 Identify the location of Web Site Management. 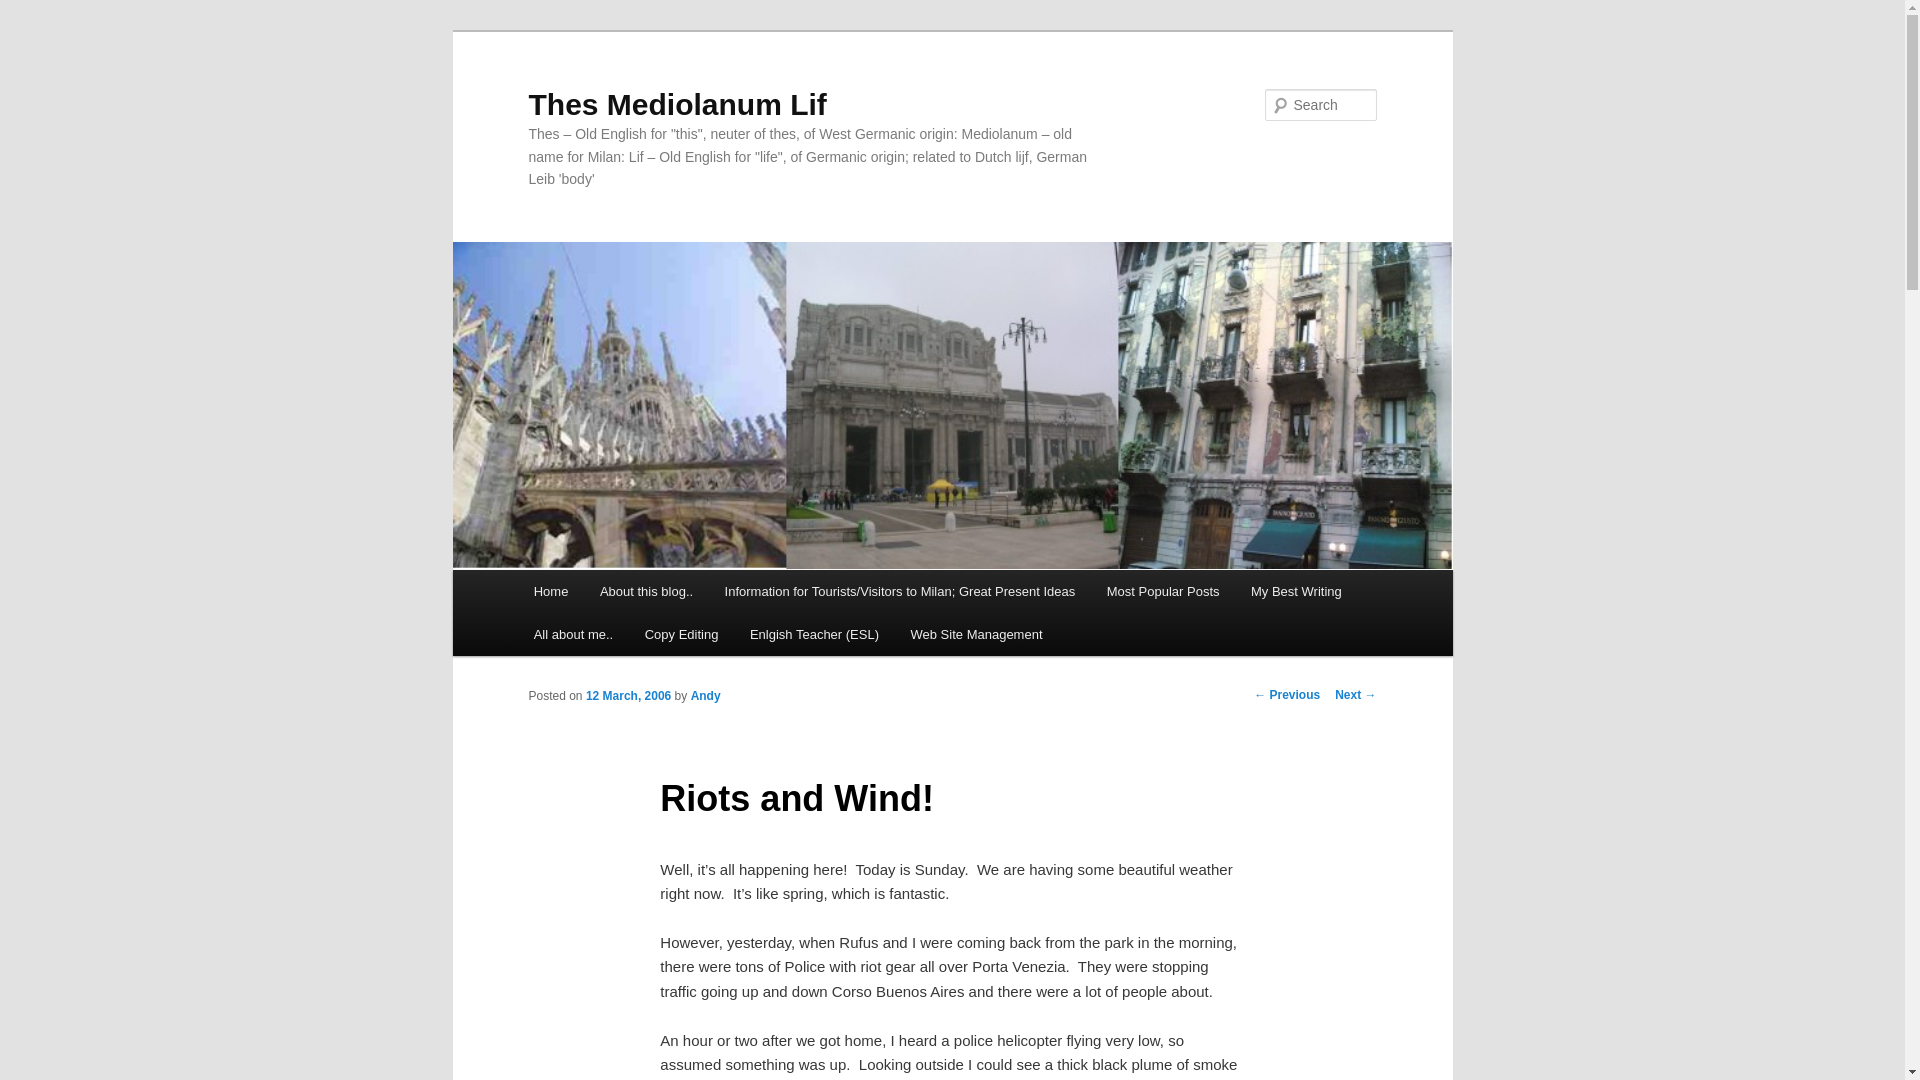
(976, 634).